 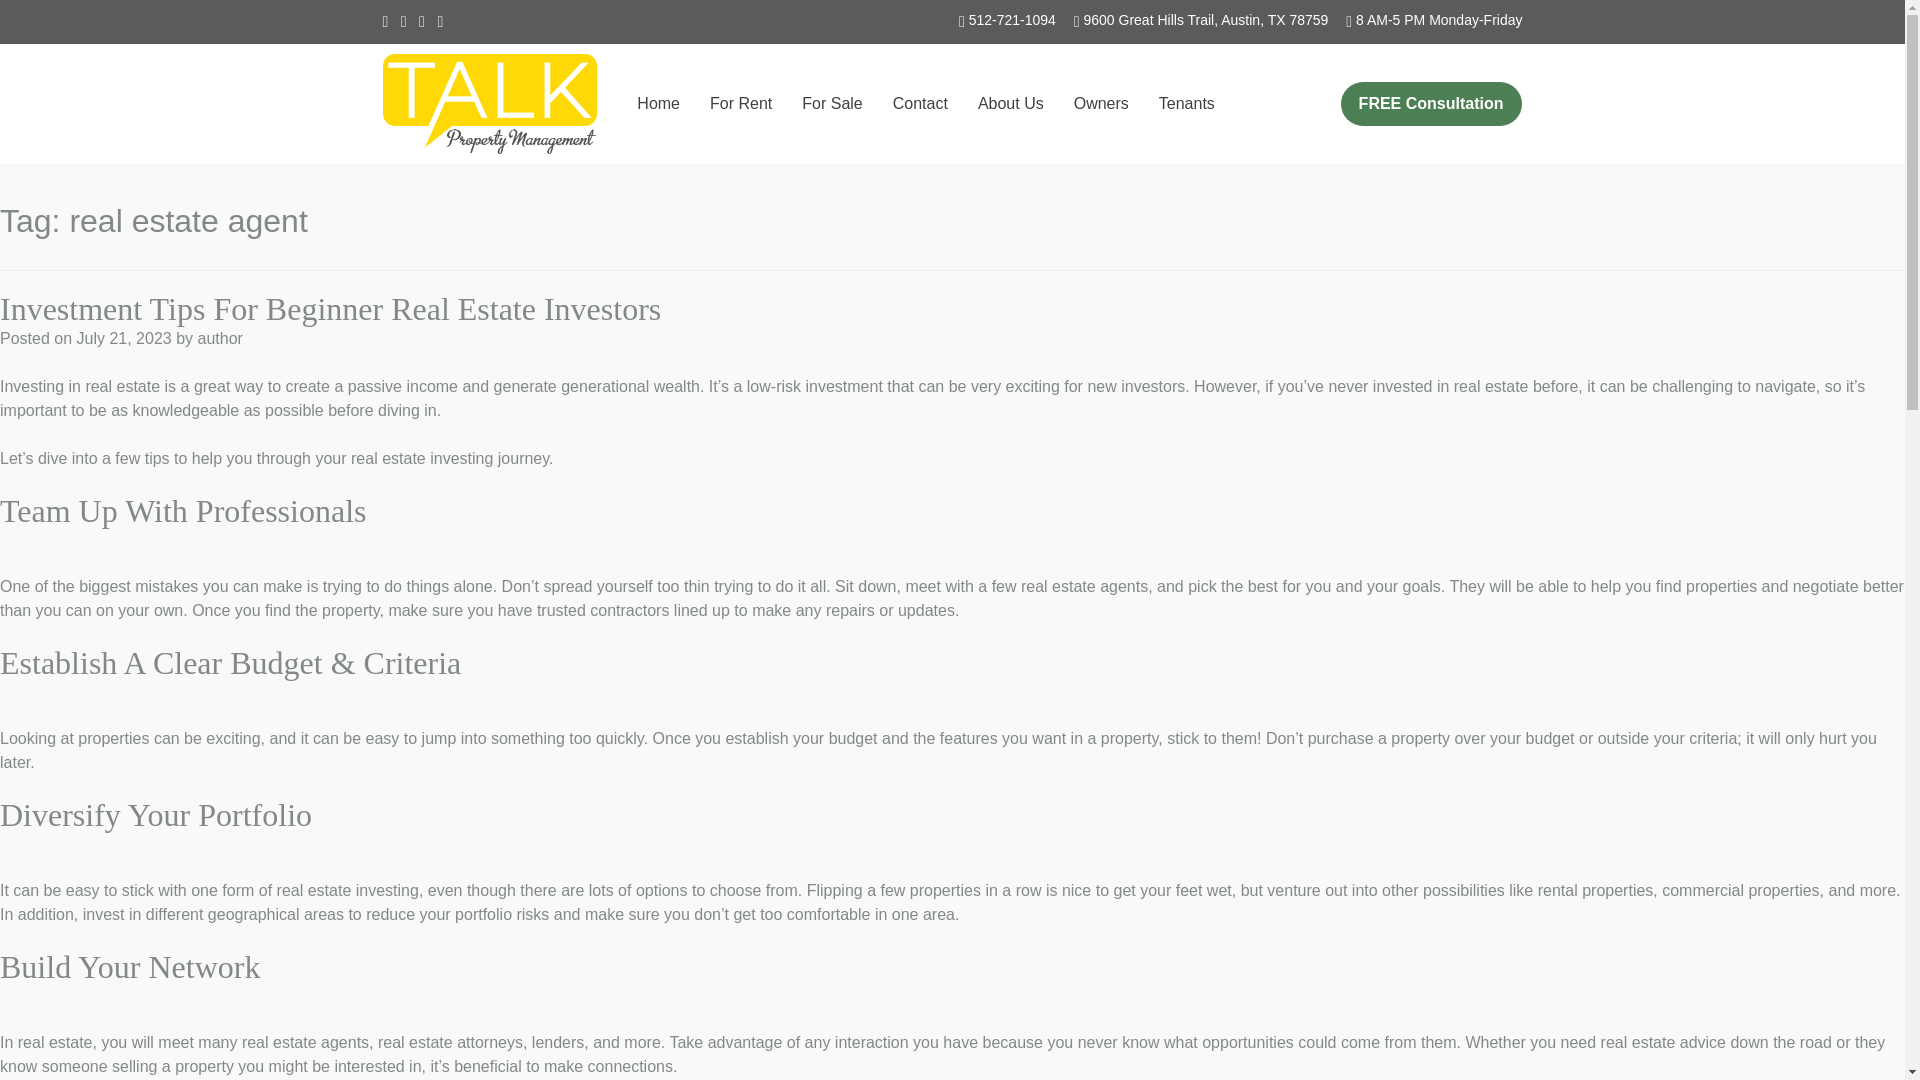 What do you see at coordinates (740, 104) in the screenshot?
I see `For Rent` at bounding box center [740, 104].